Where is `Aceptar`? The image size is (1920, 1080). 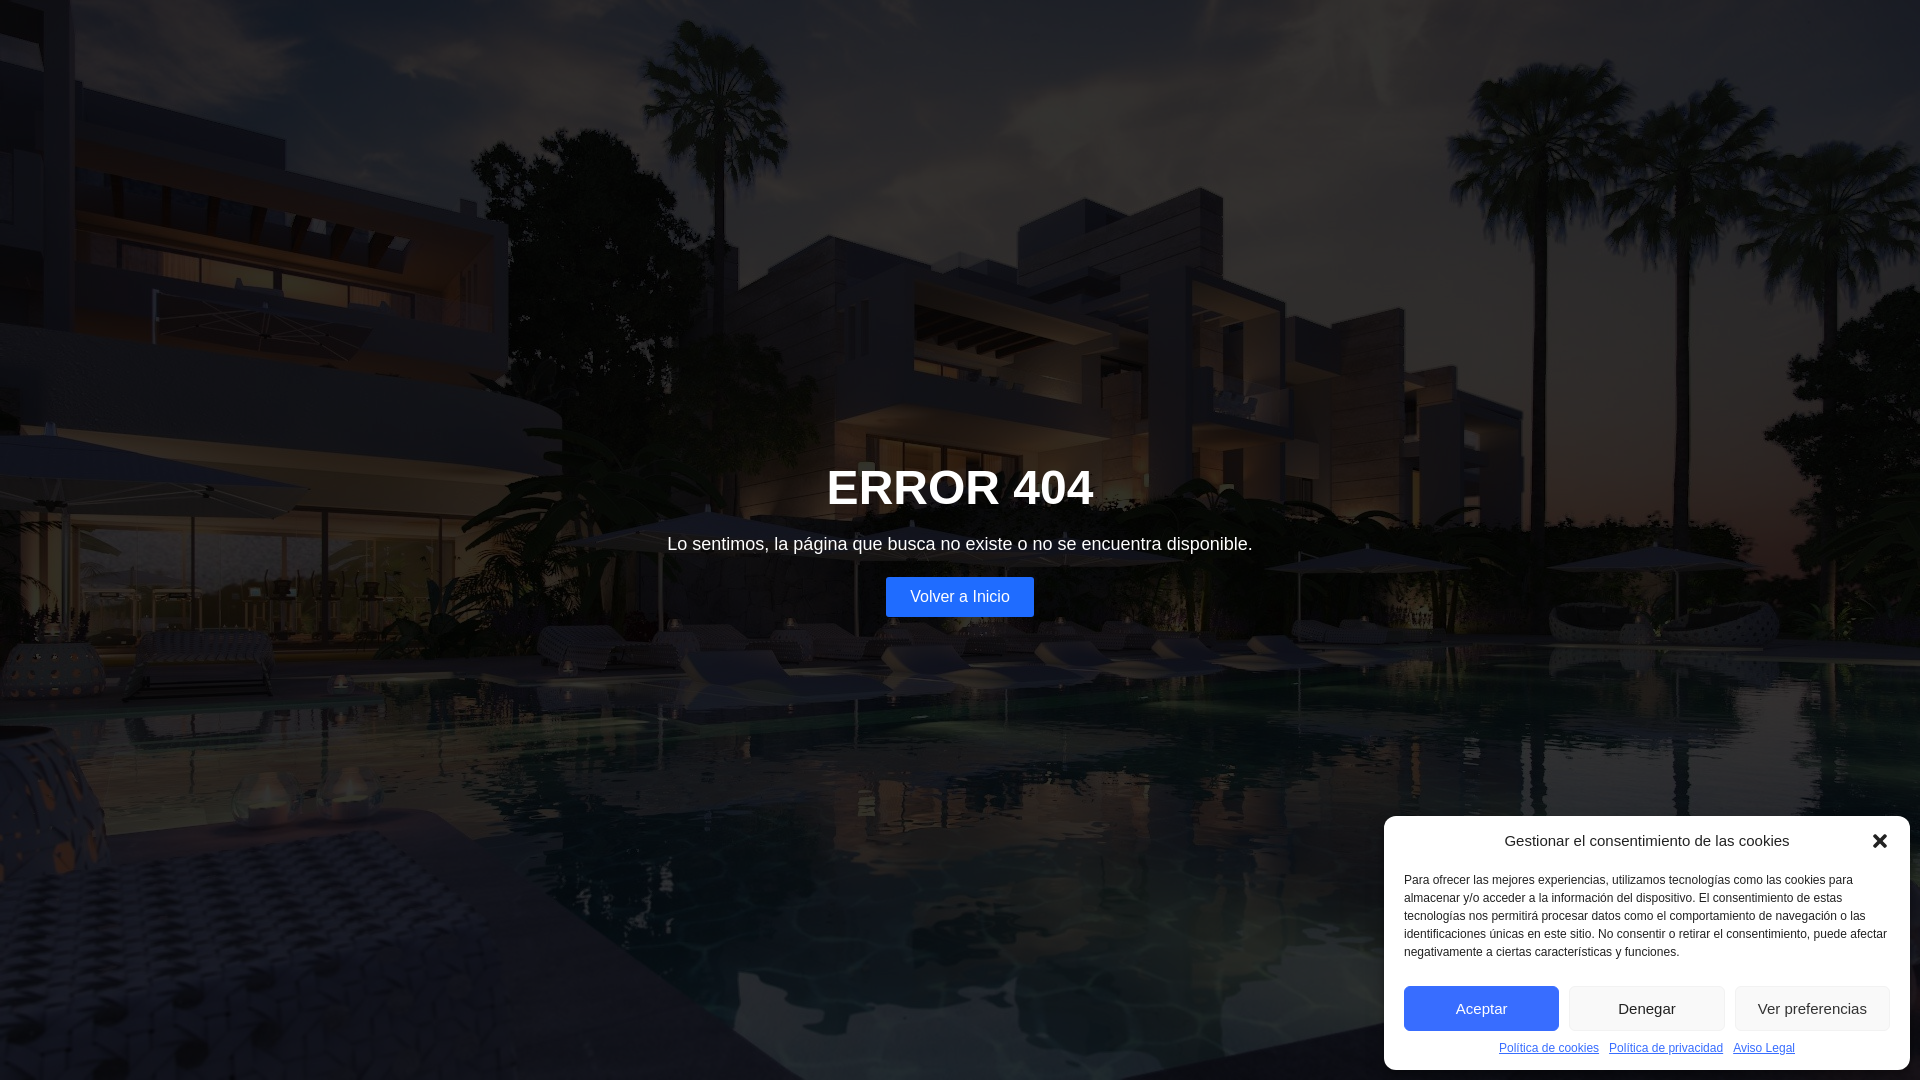
Aceptar is located at coordinates (1481, 1008).